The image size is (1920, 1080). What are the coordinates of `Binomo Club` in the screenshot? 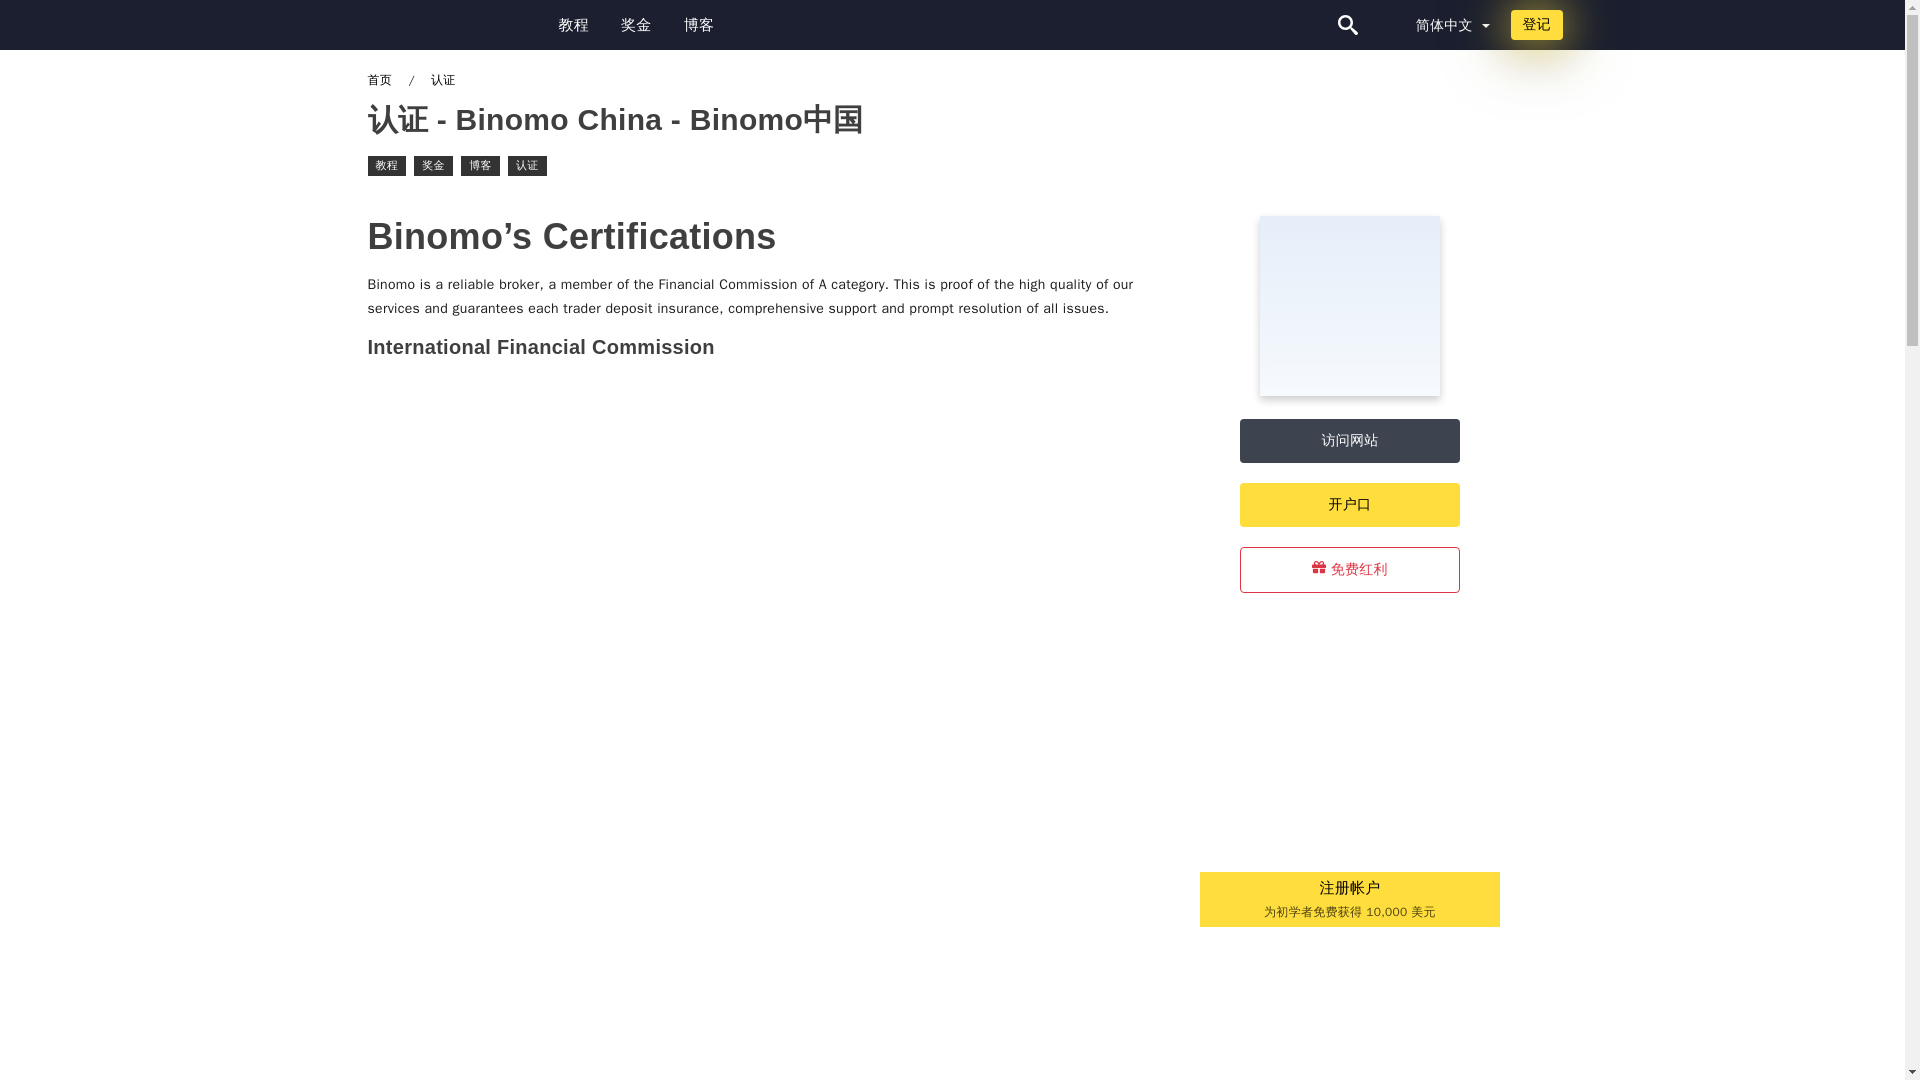 It's located at (116, 24).